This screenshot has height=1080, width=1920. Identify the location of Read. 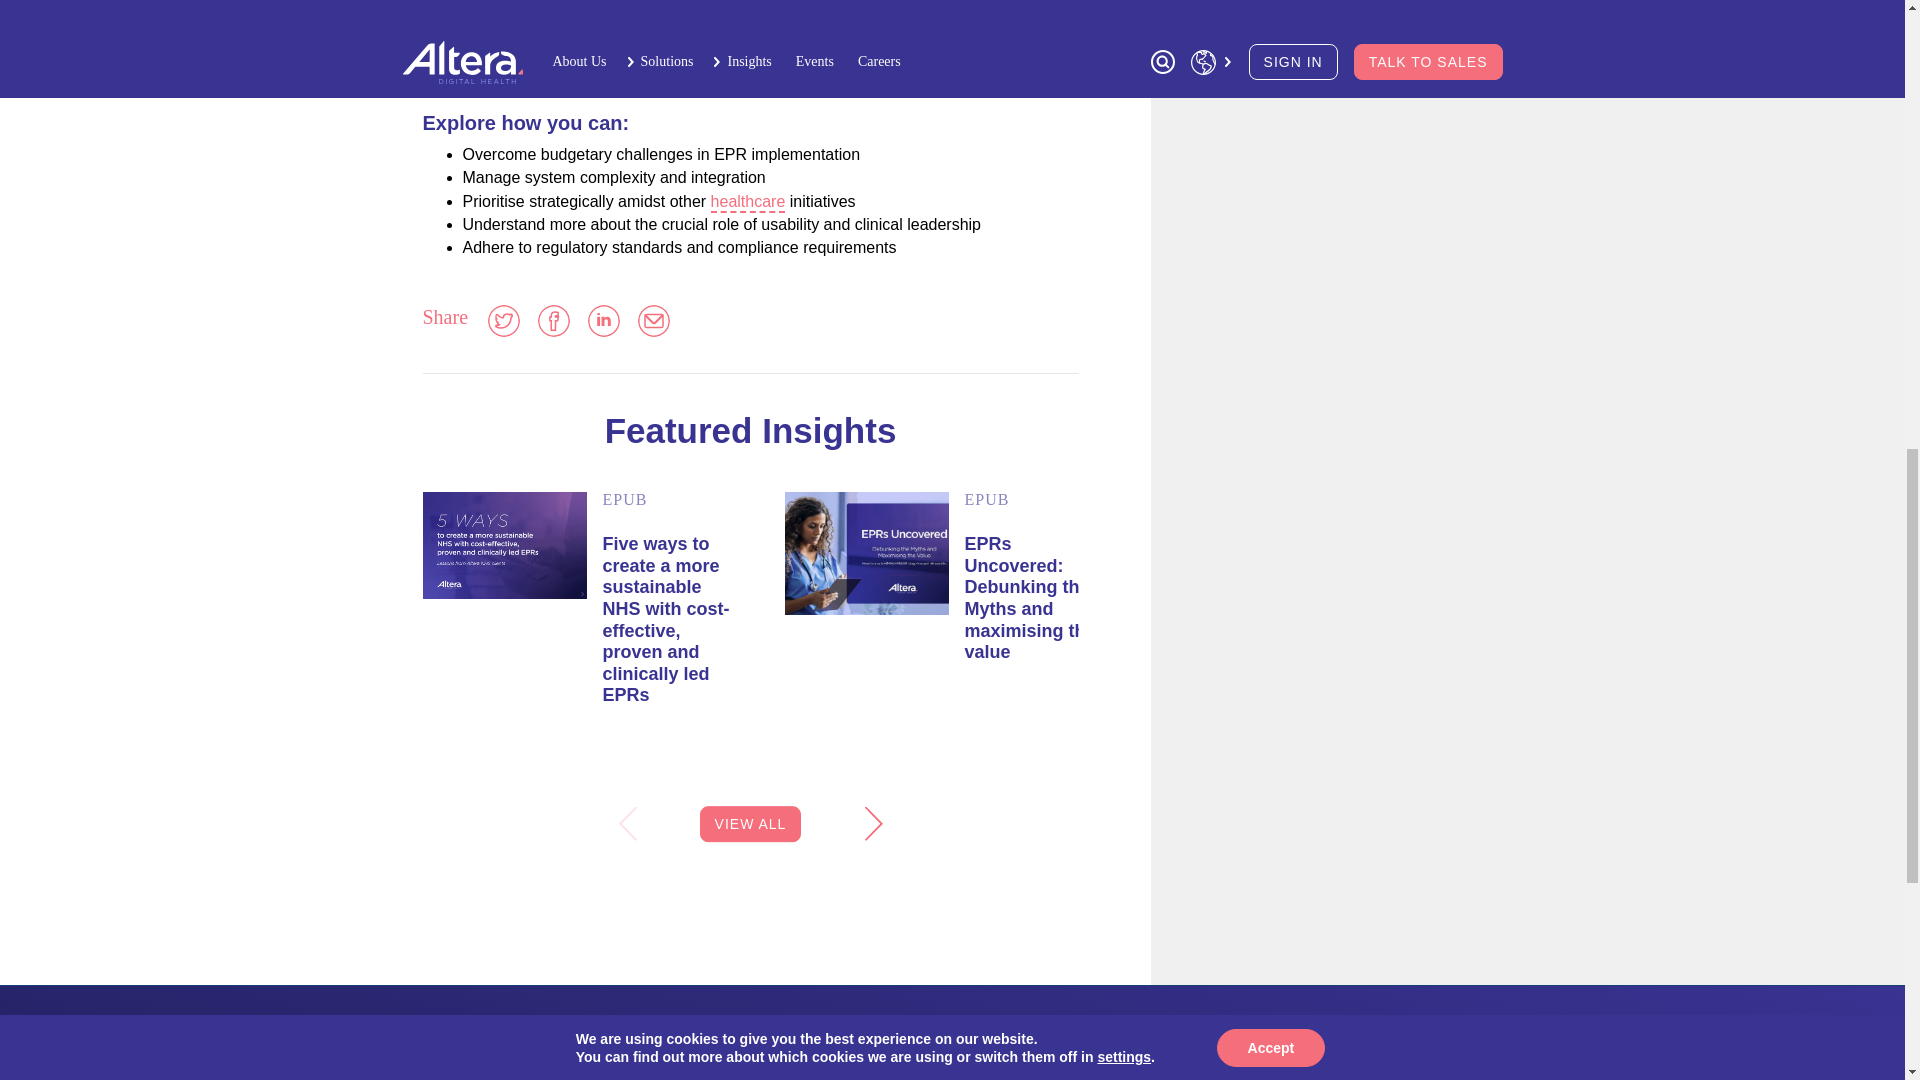
(504, 546).